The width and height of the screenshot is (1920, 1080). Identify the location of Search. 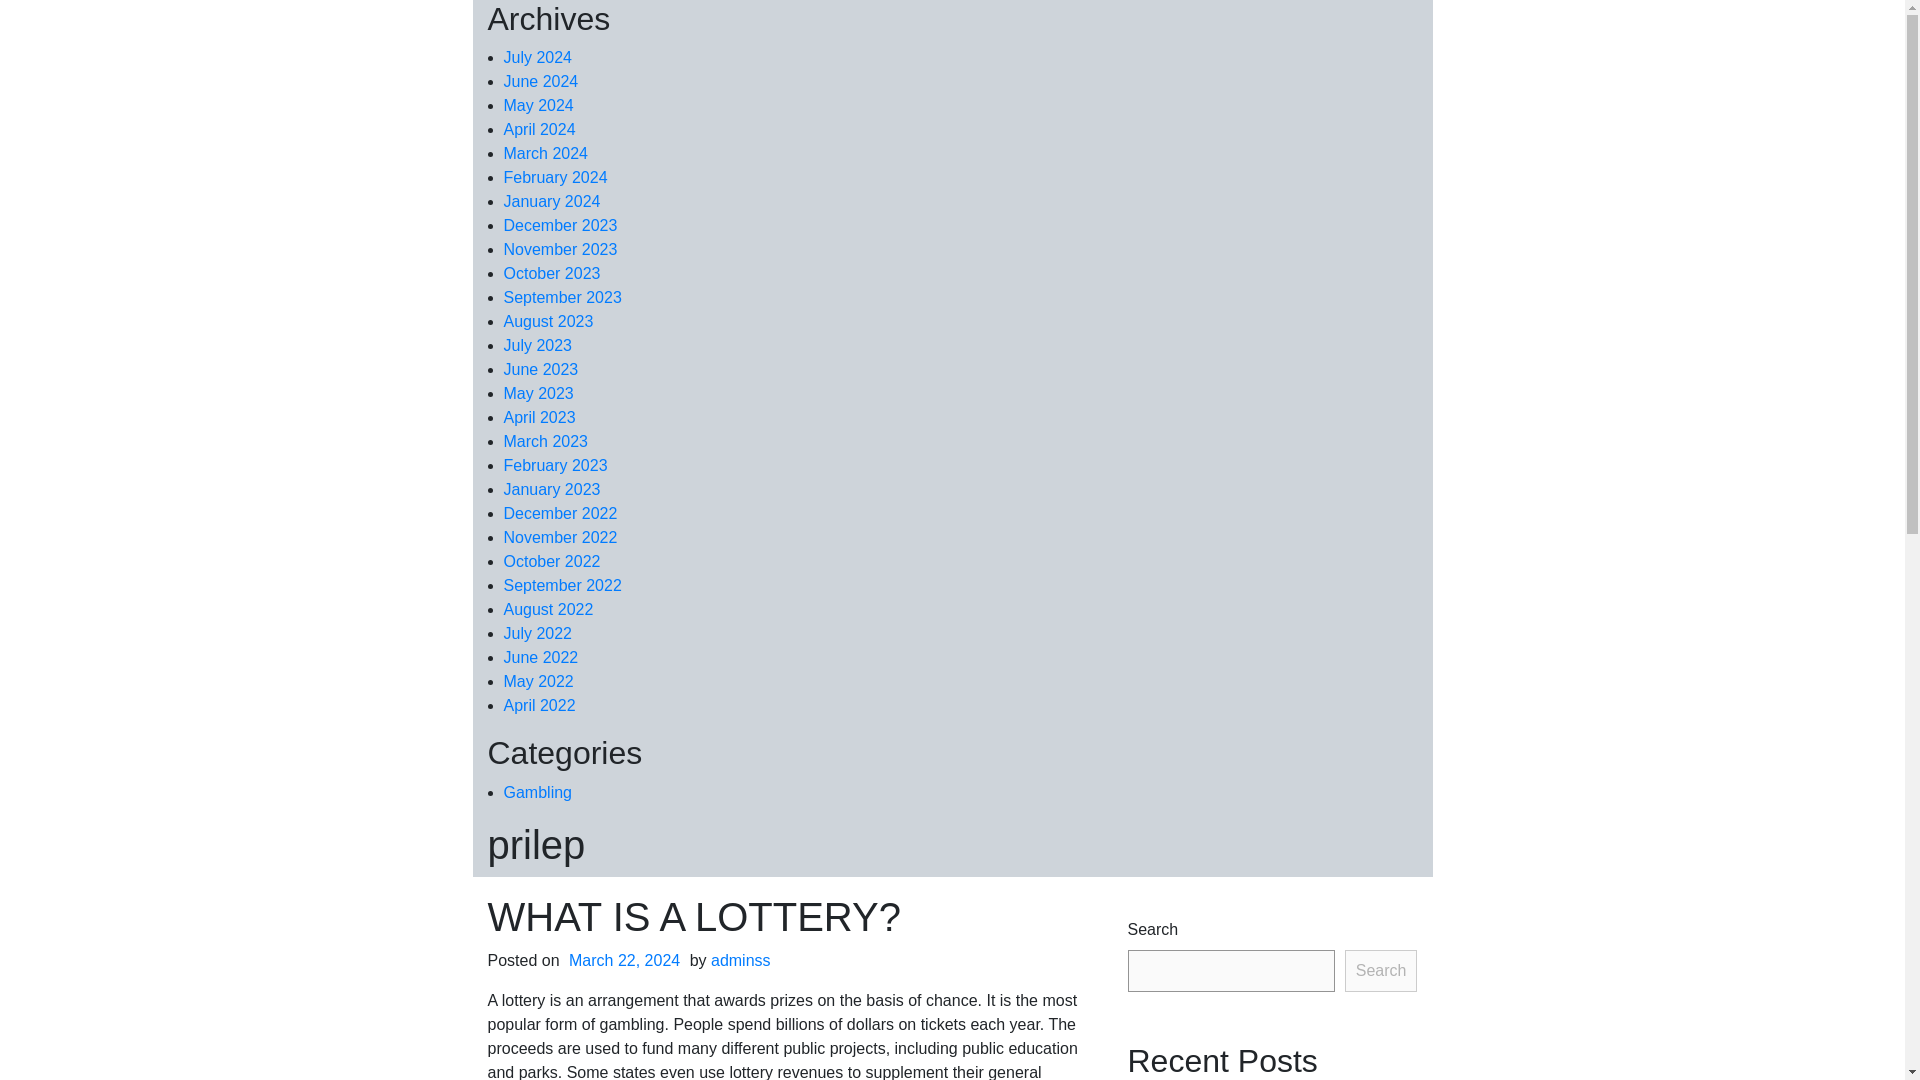
(1382, 971).